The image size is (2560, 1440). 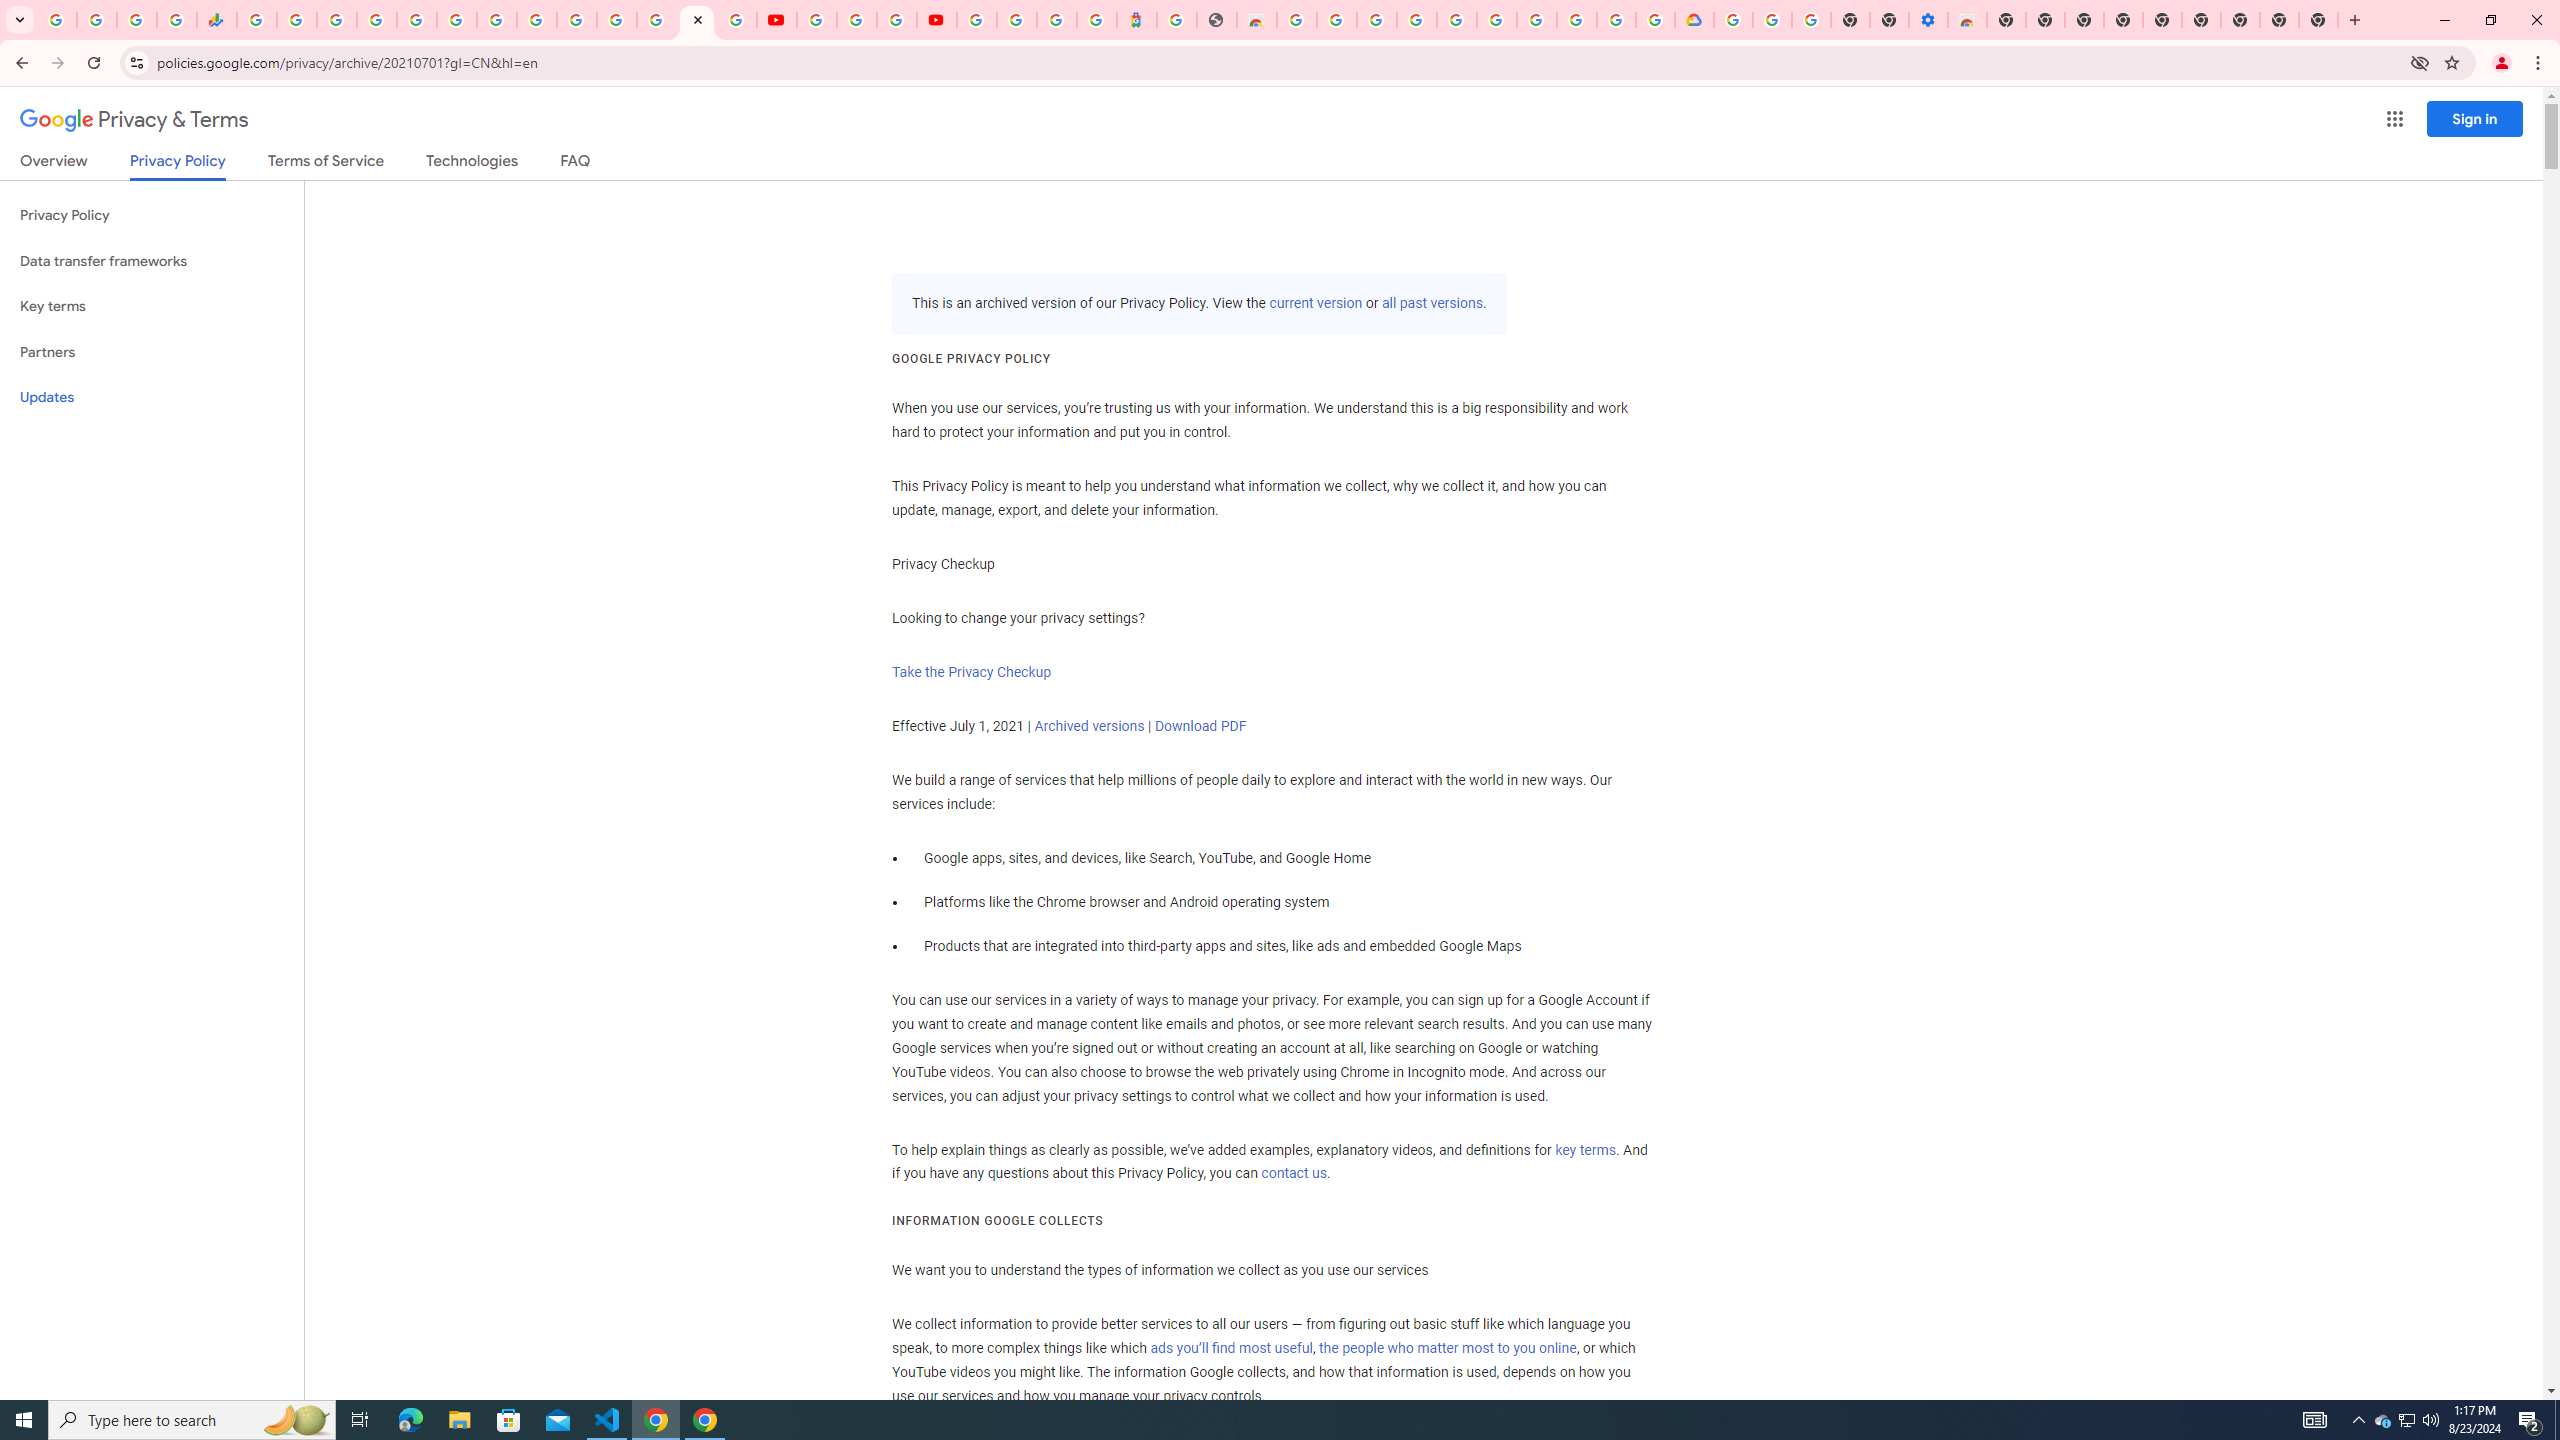 What do you see at coordinates (58, 20) in the screenshot?
I see `Google Workspace Admin Community` at bounding box center [58, 20].